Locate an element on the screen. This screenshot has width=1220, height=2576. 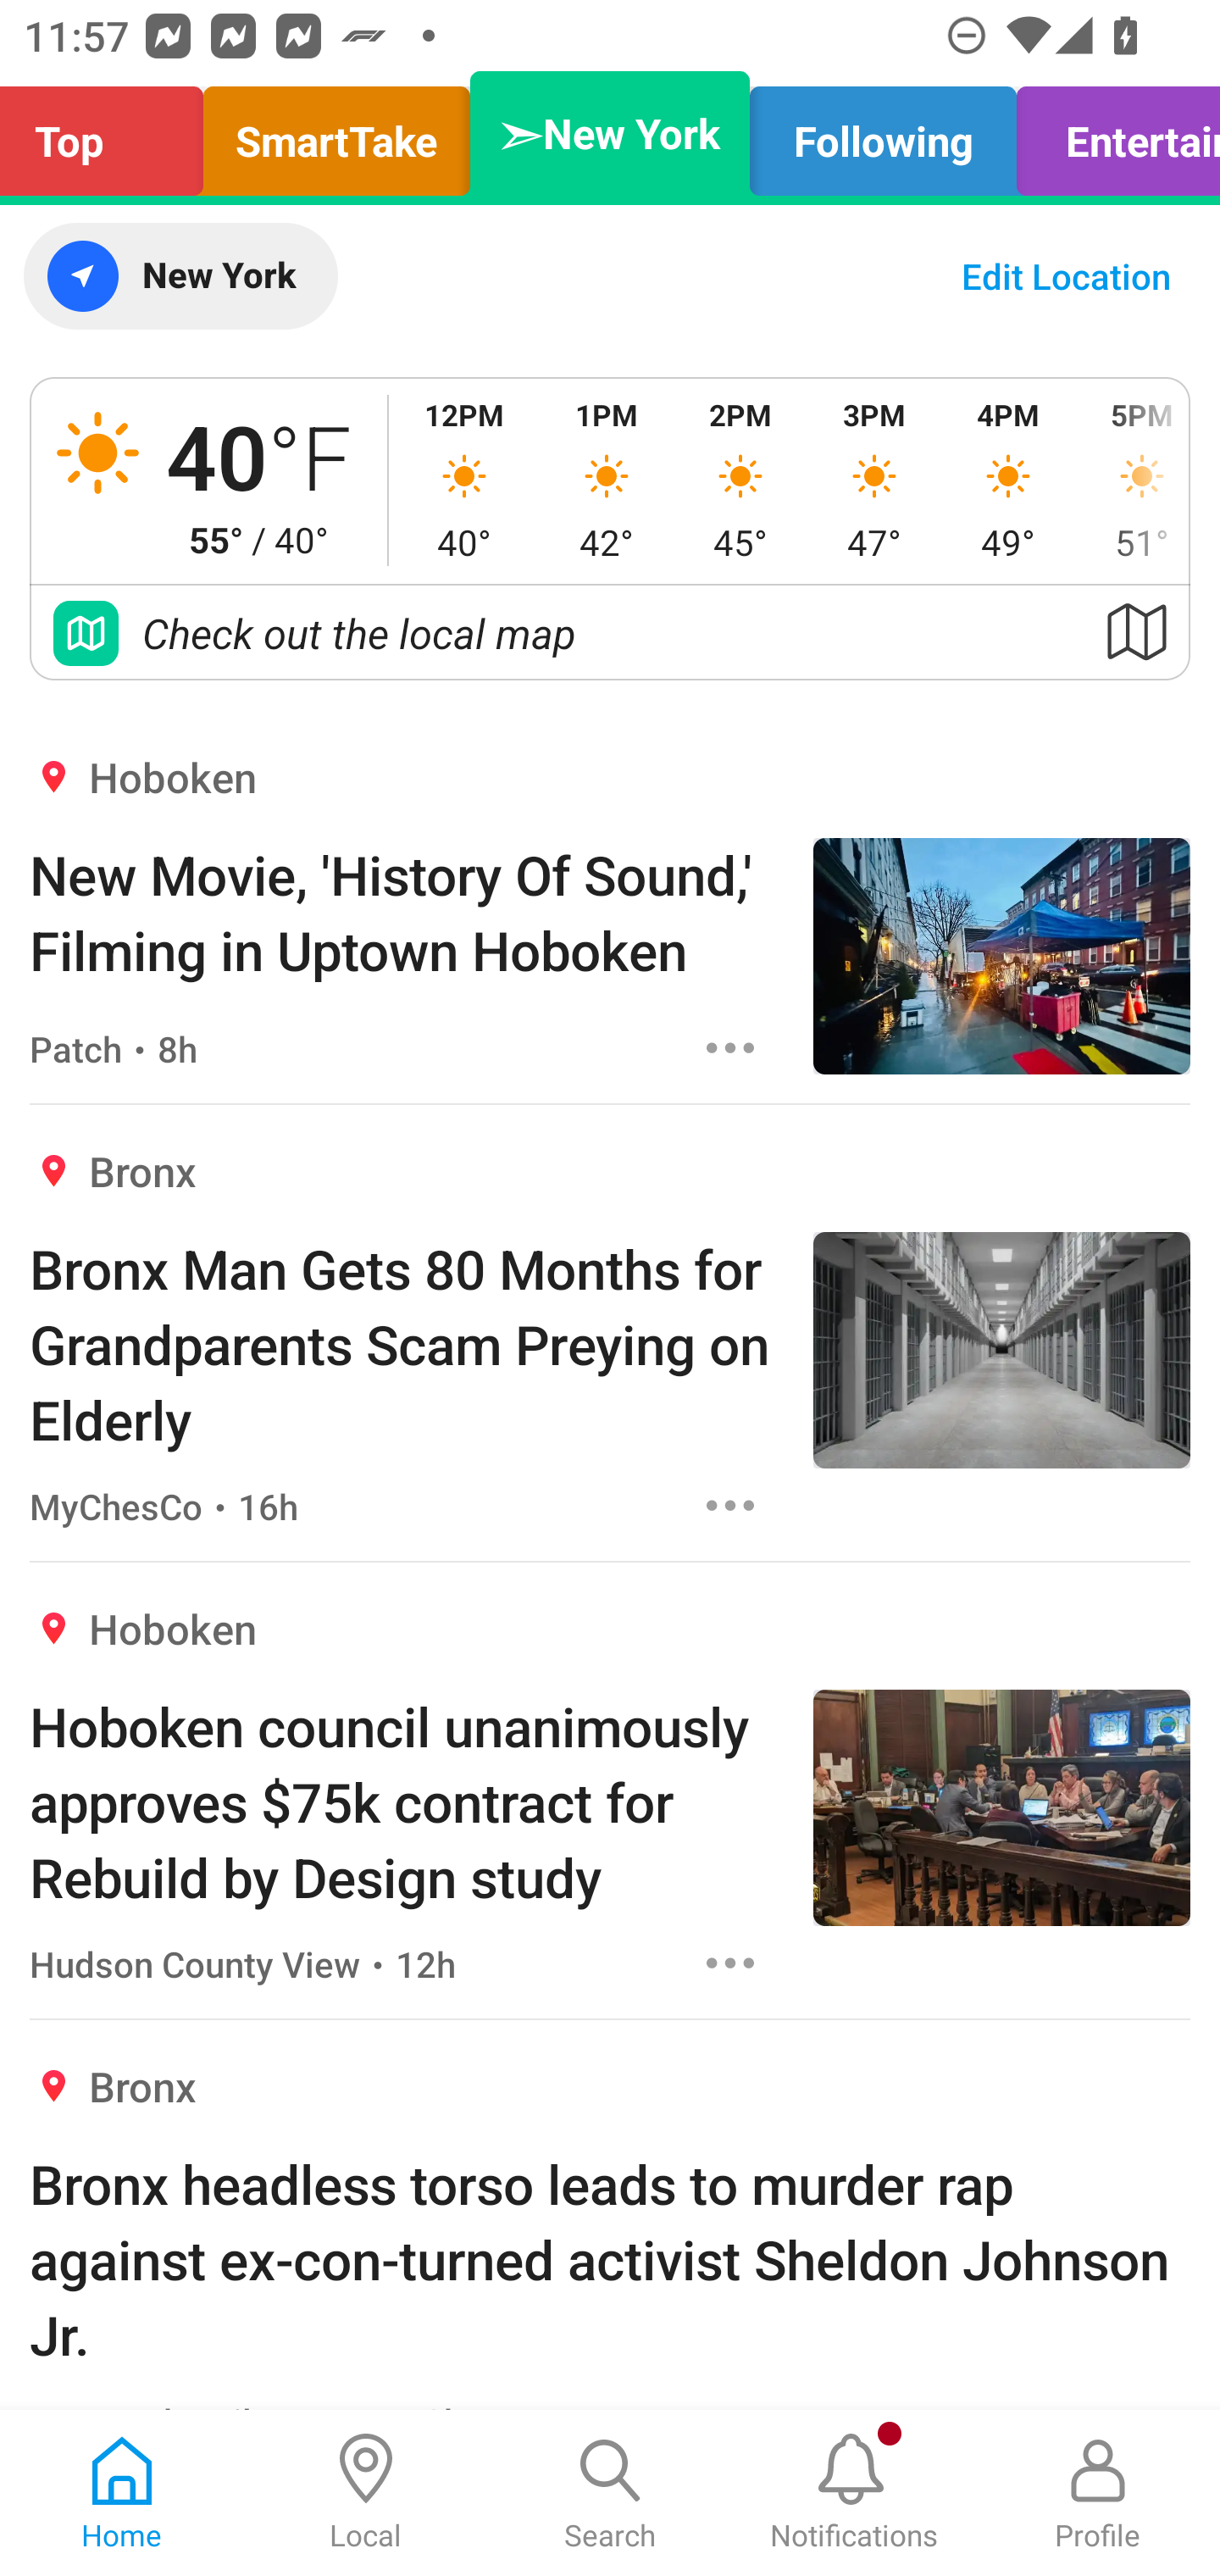
Following is located at coordinates (883, 134).